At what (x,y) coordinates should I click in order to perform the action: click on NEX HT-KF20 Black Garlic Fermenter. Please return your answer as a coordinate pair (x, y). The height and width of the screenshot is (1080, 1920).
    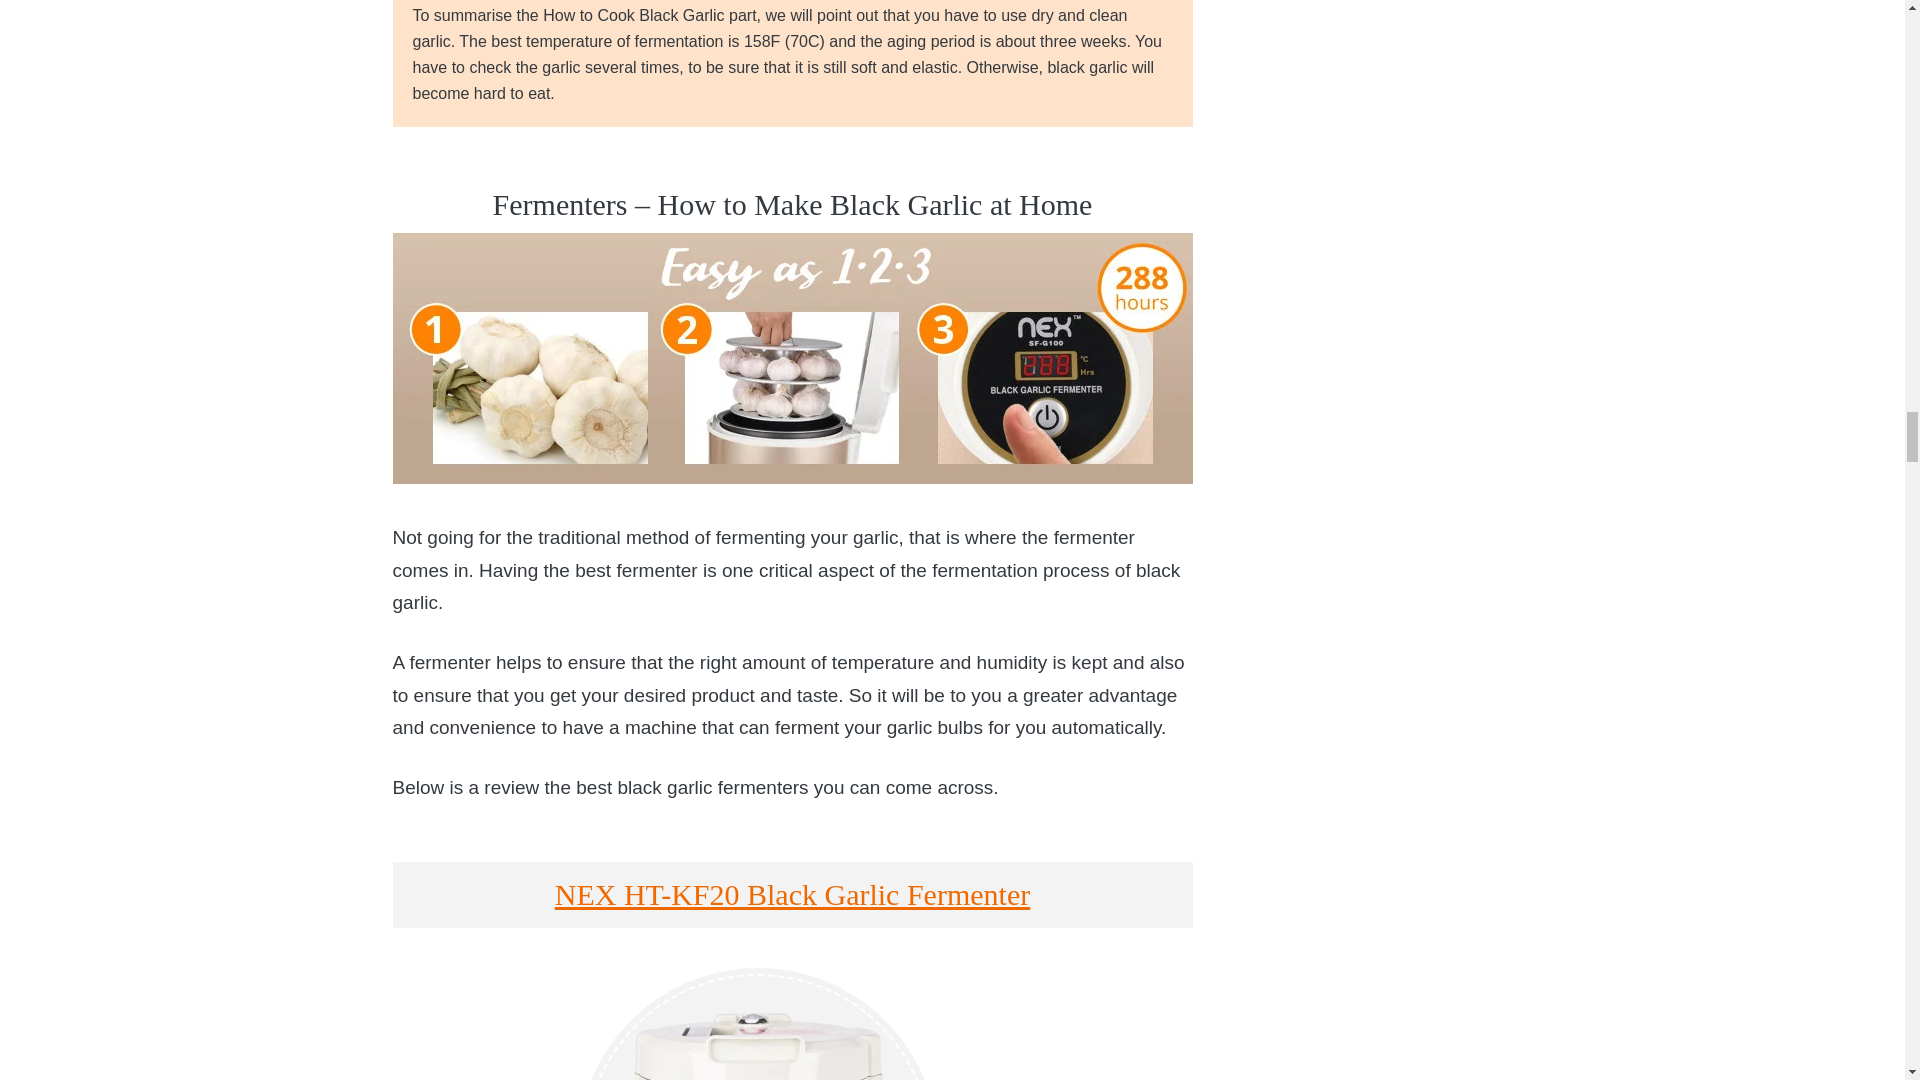
    Looking at the image, I should click on (792, 894).